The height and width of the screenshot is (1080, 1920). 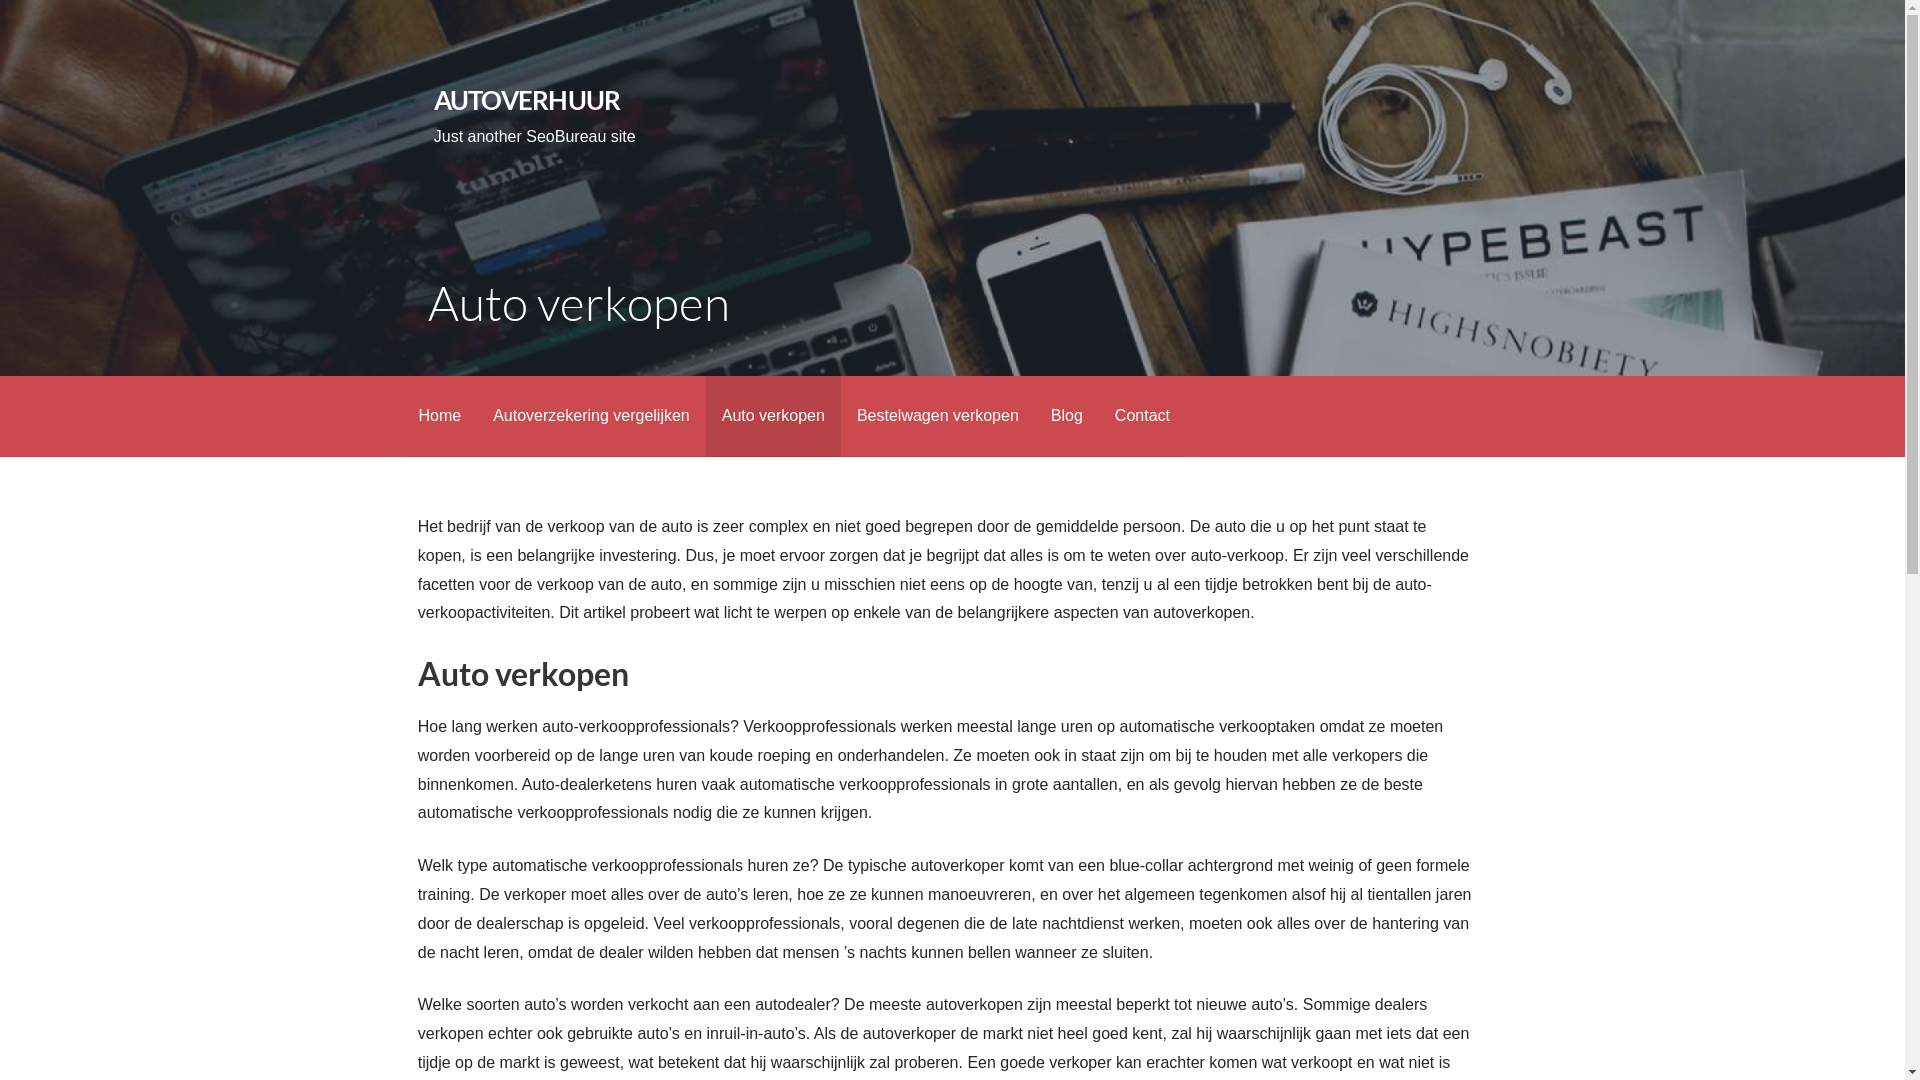 I want to click on Bestelwagen verkopen, so click(x=938, y=416).